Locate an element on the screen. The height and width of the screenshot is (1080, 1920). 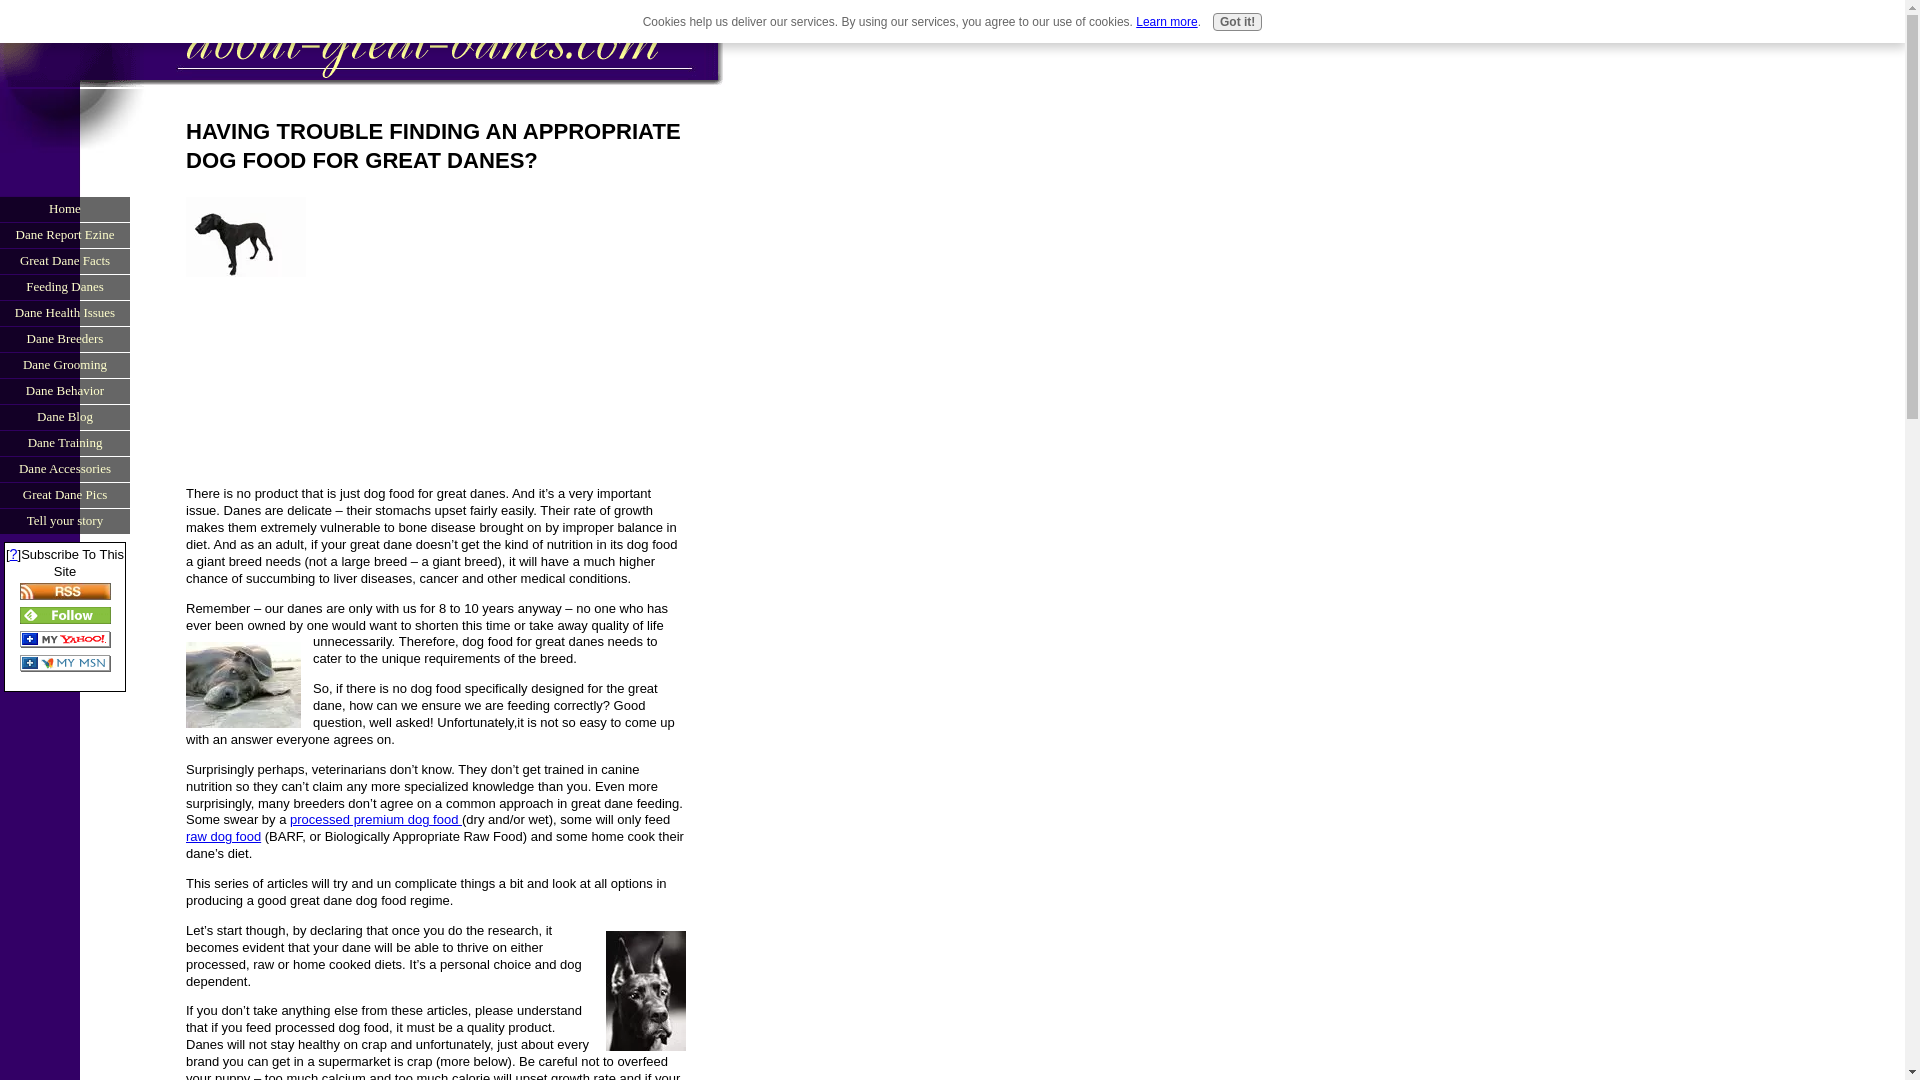
tired great dane is located at coordinates (244, 684).